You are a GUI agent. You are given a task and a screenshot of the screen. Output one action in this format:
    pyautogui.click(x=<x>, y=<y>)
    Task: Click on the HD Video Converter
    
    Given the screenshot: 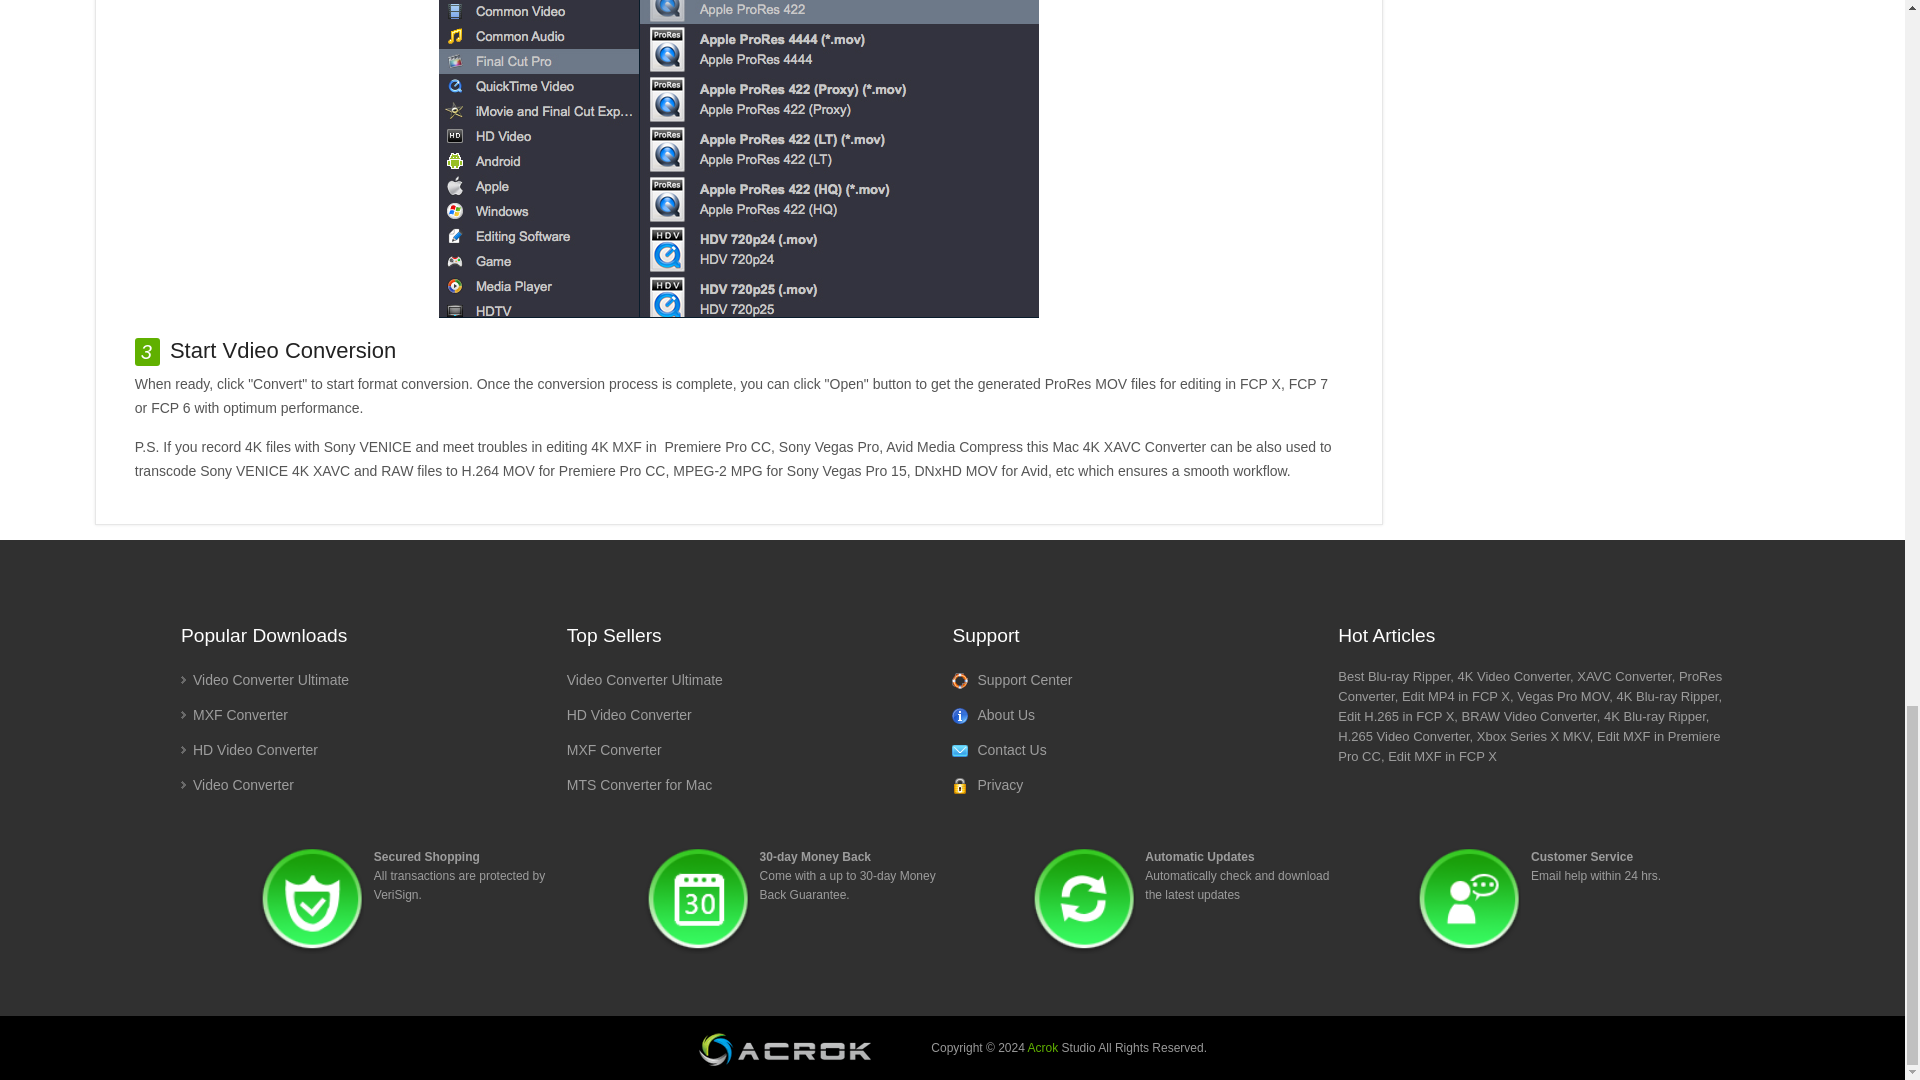 What is the action you would take?
    pyautogui.click(x=249, y=750)
    